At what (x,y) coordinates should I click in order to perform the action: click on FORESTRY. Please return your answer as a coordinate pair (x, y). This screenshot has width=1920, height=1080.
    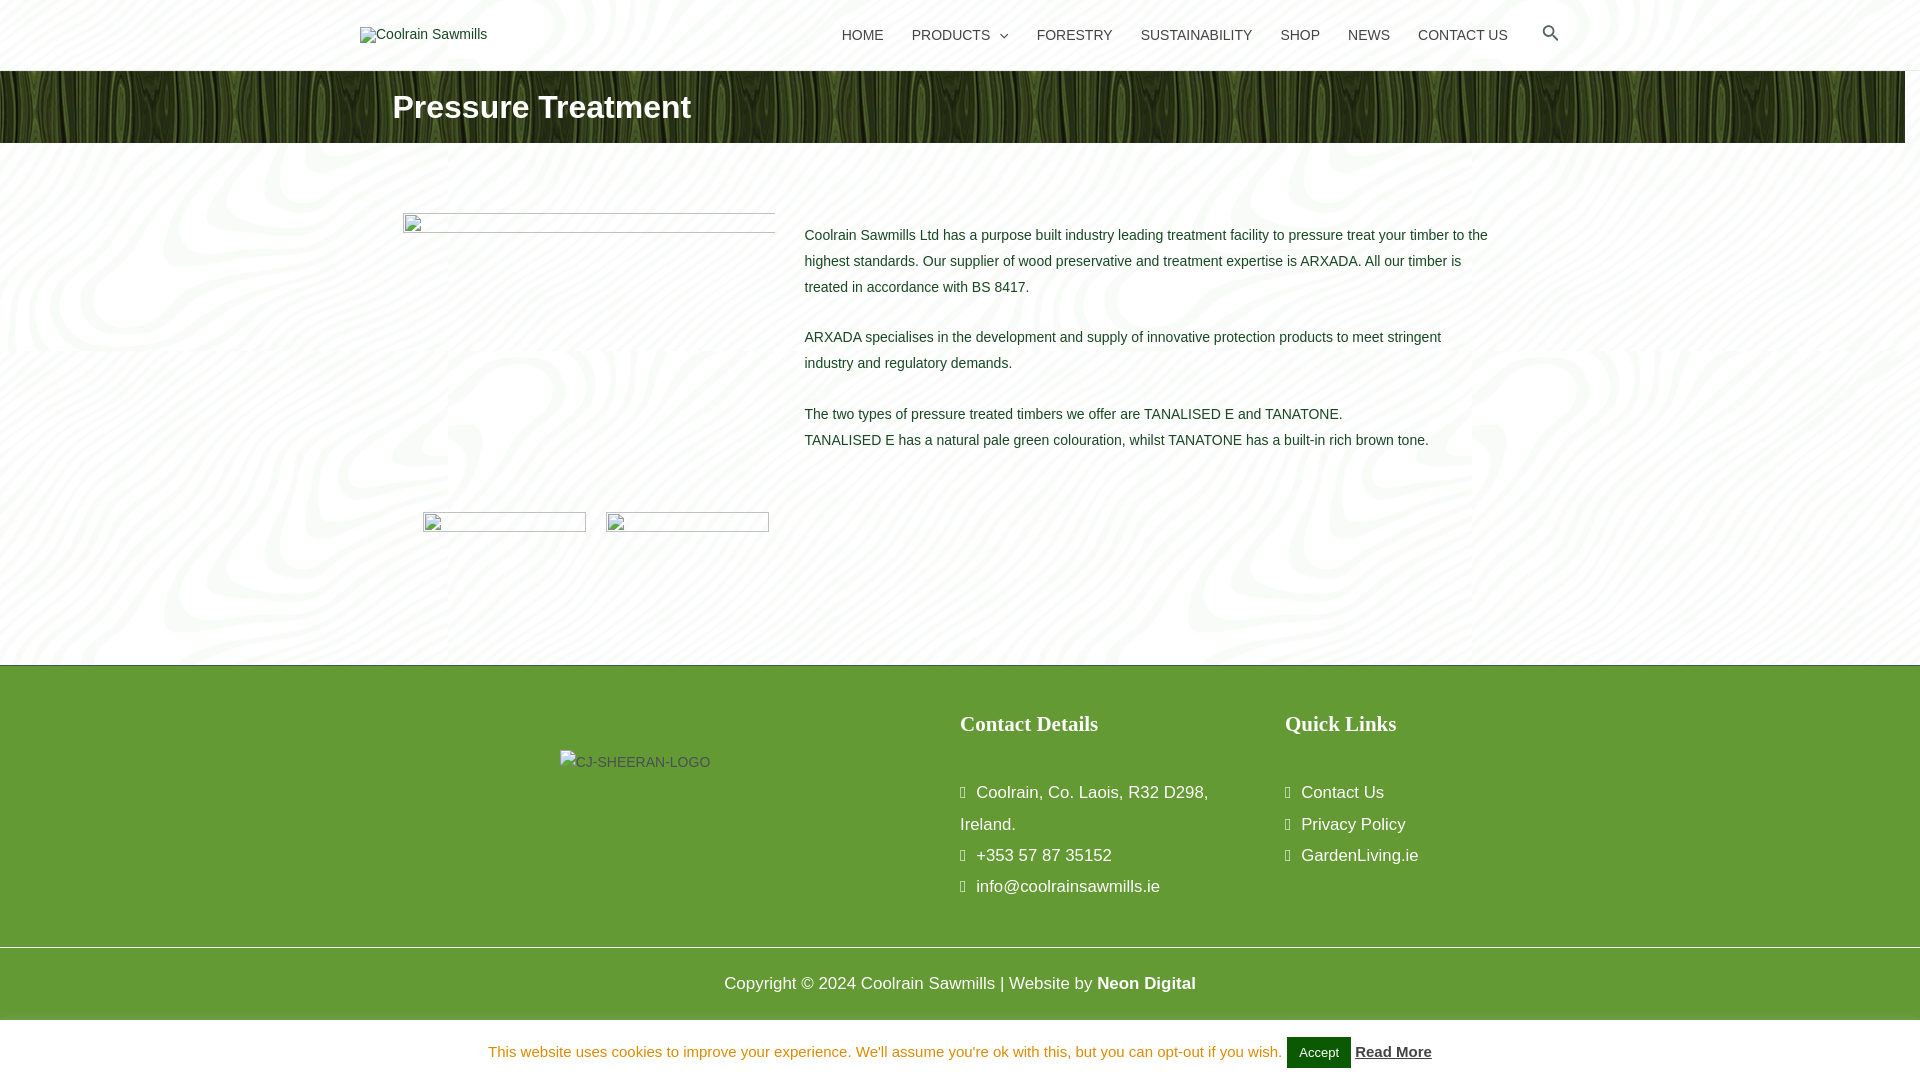
    Looking at the image, I should click on (1075, 35).